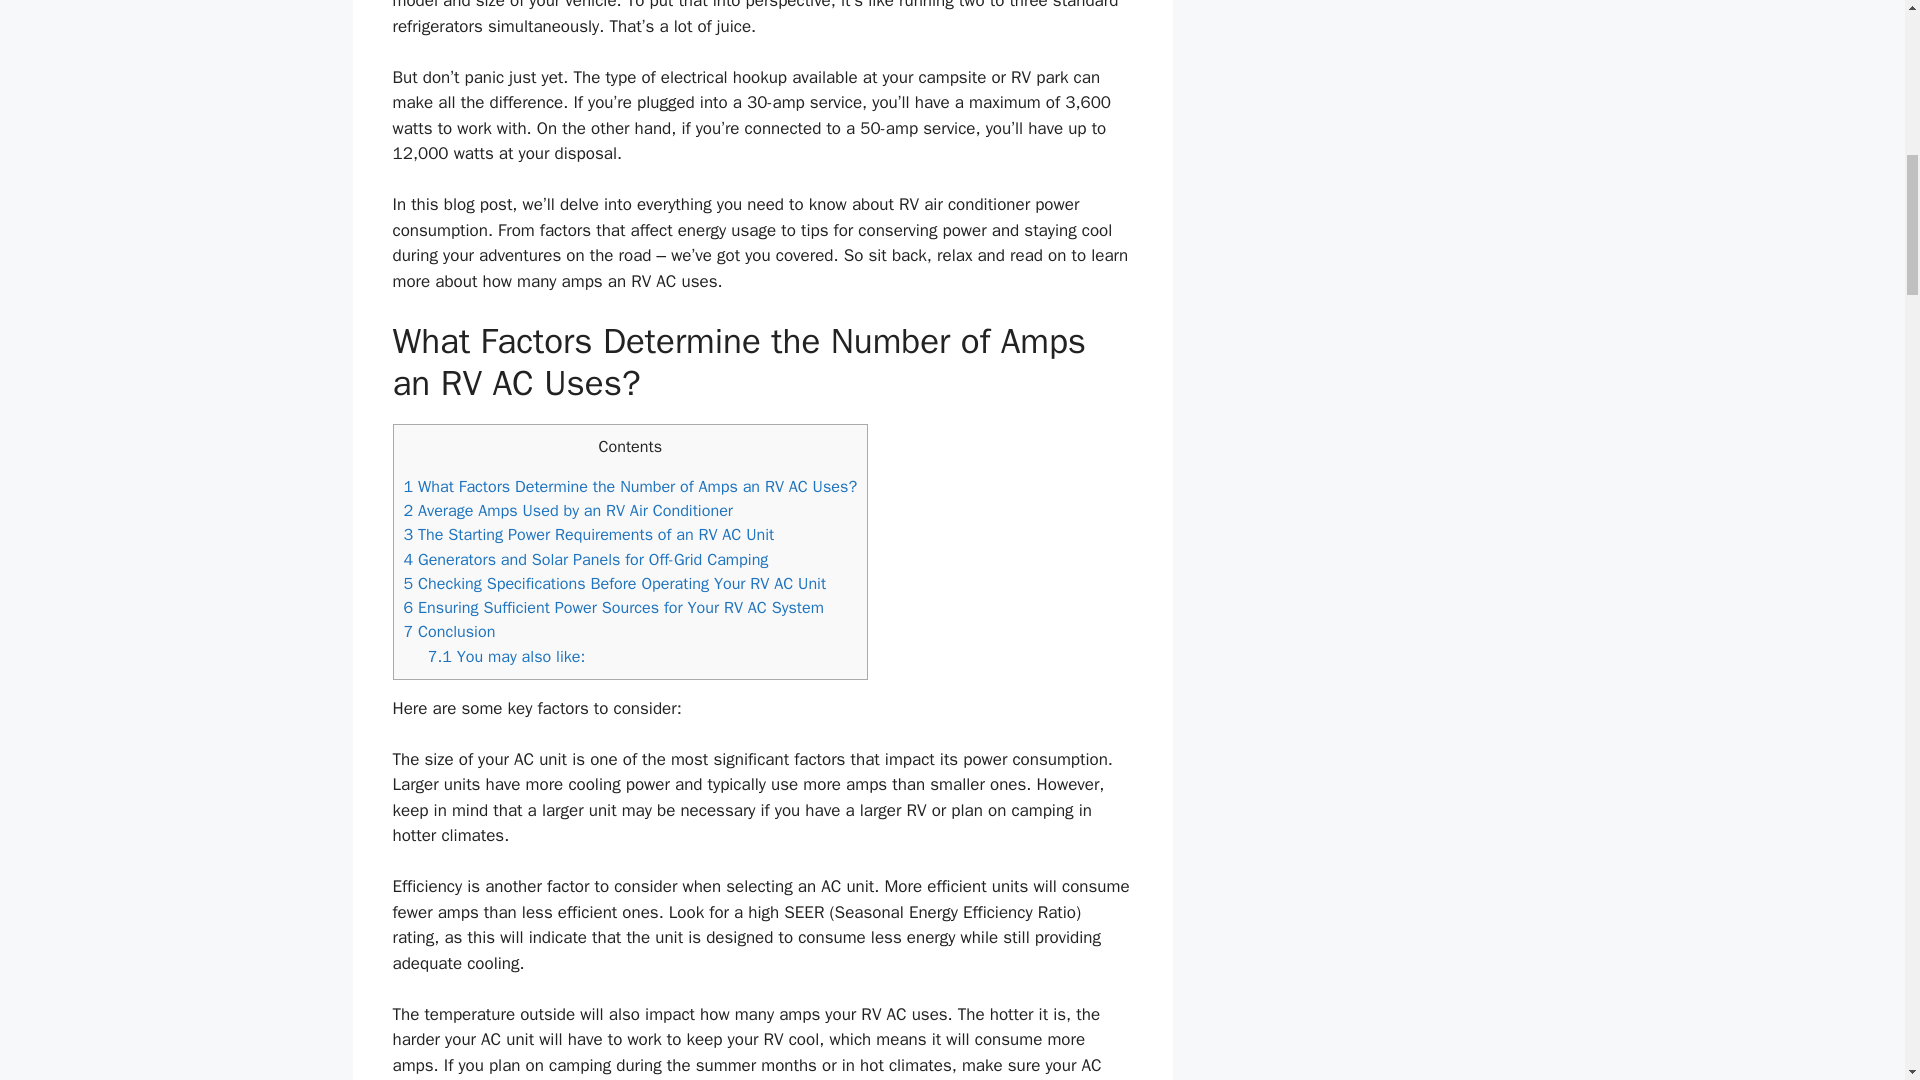 This screenshot has width=1920, height=1080. What do you see at coordinates (613, 607) in the screenshot?
I see `6 Ensuring Sufficient Power Sources for Your RV AC System` at bounding box center [613, 607].